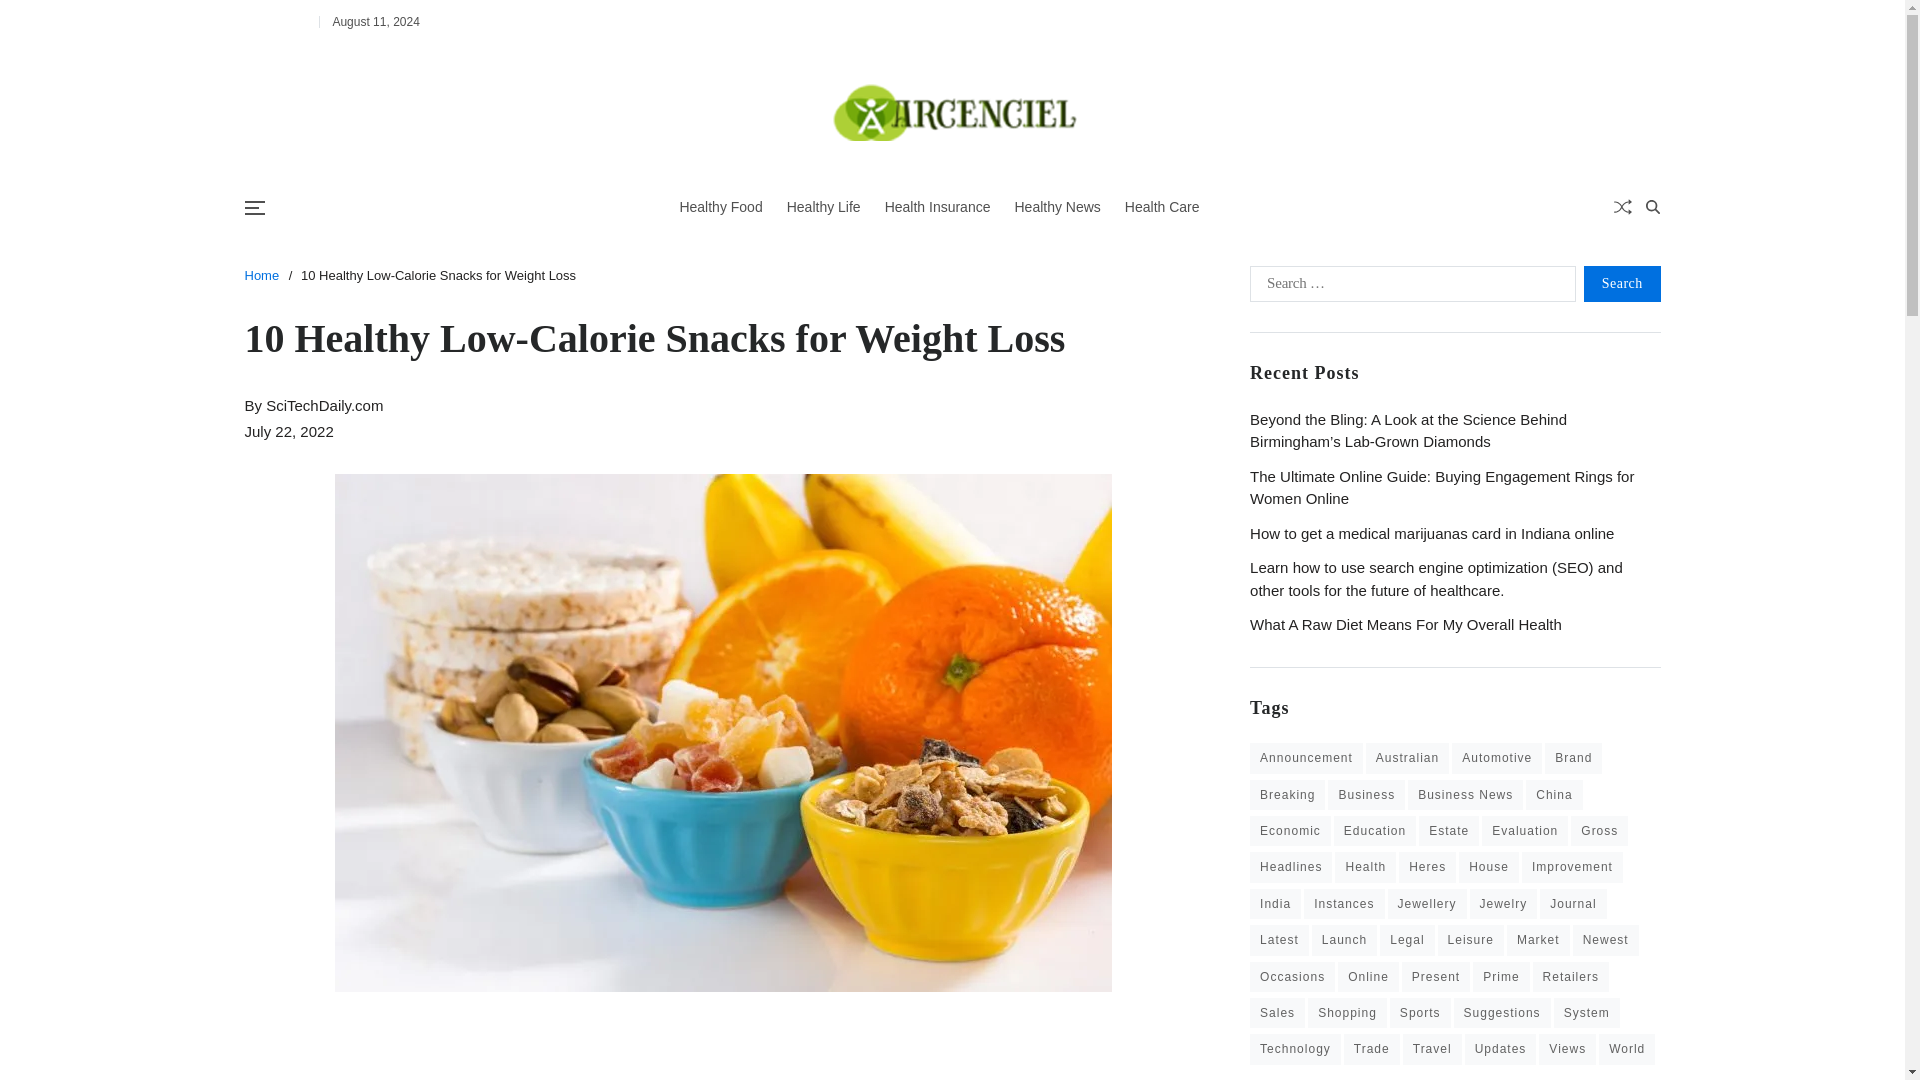 This screenshot has height=1080, width=1920. Describe the element at coordinates (1464, 794) in the screenshot. I see `Business News` at that location.